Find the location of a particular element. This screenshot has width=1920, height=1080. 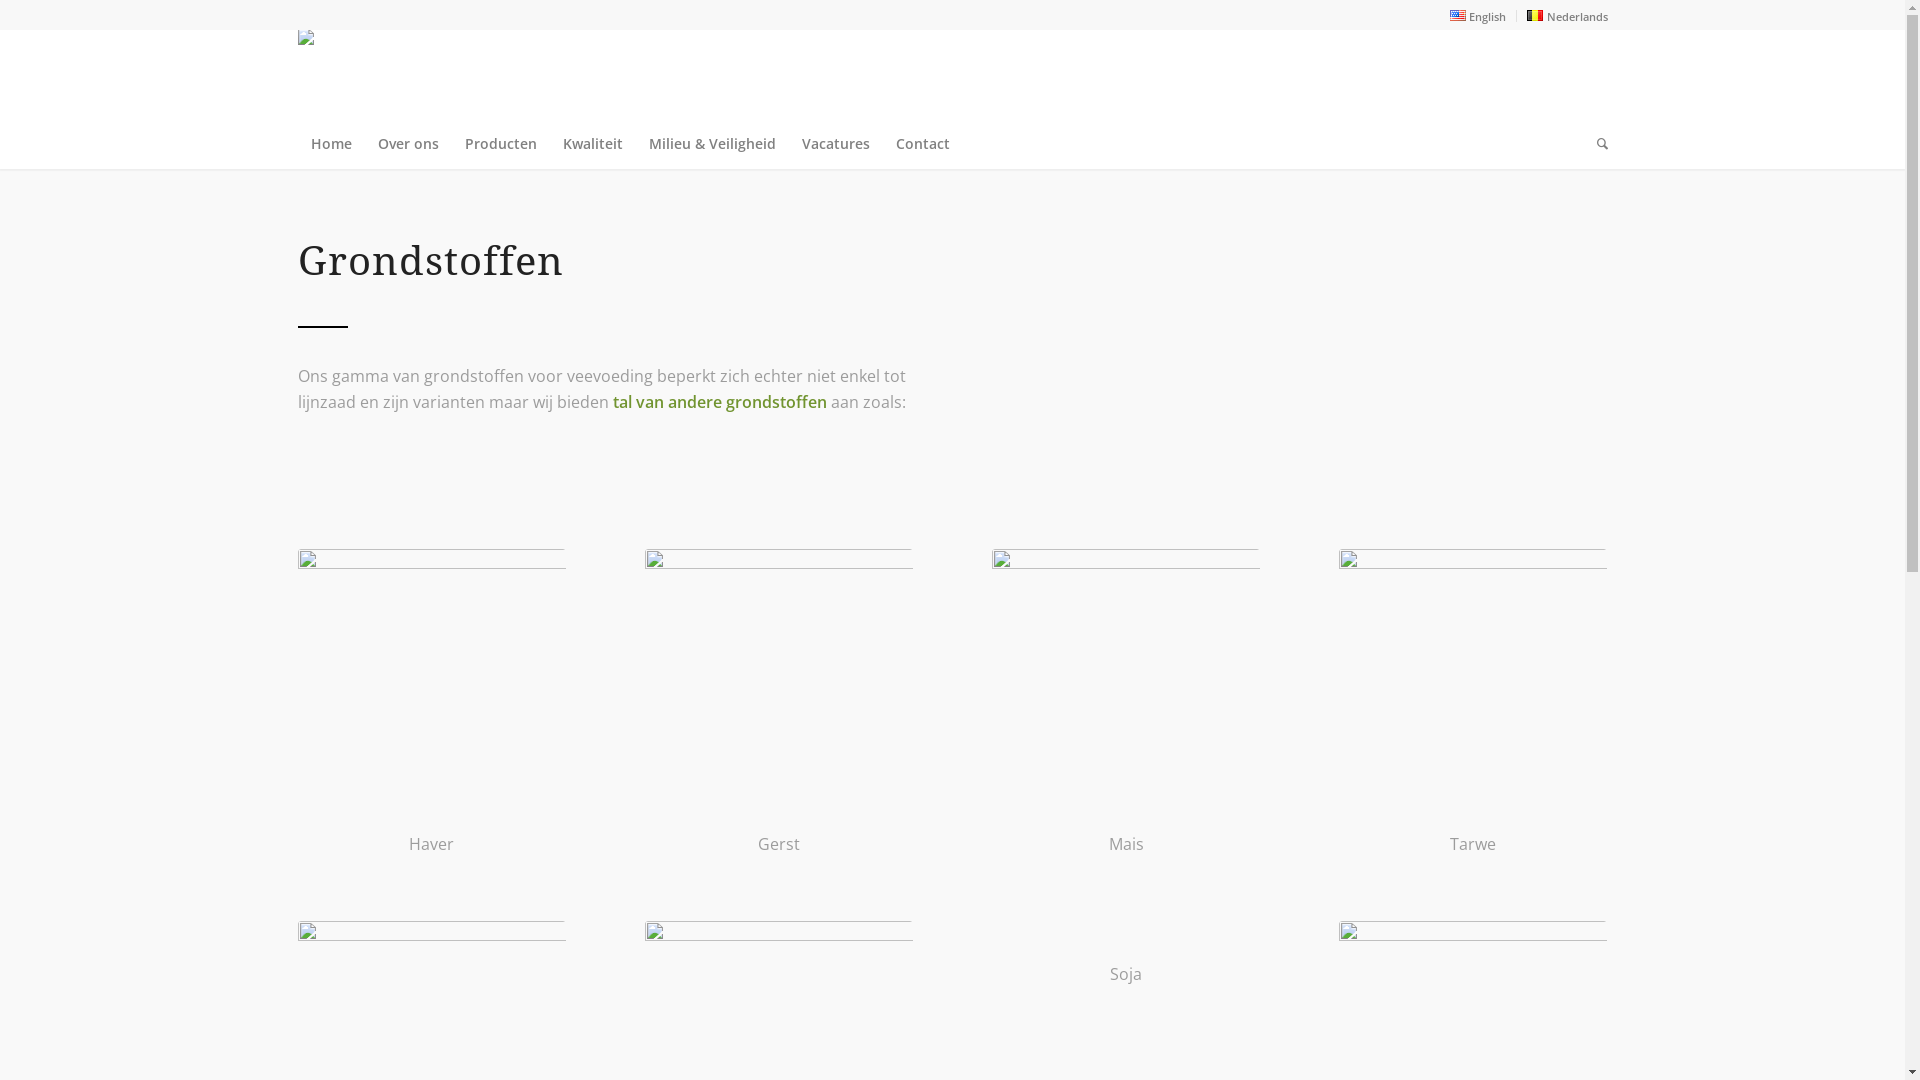

Nederlands is located at coordinates (1567, 16).